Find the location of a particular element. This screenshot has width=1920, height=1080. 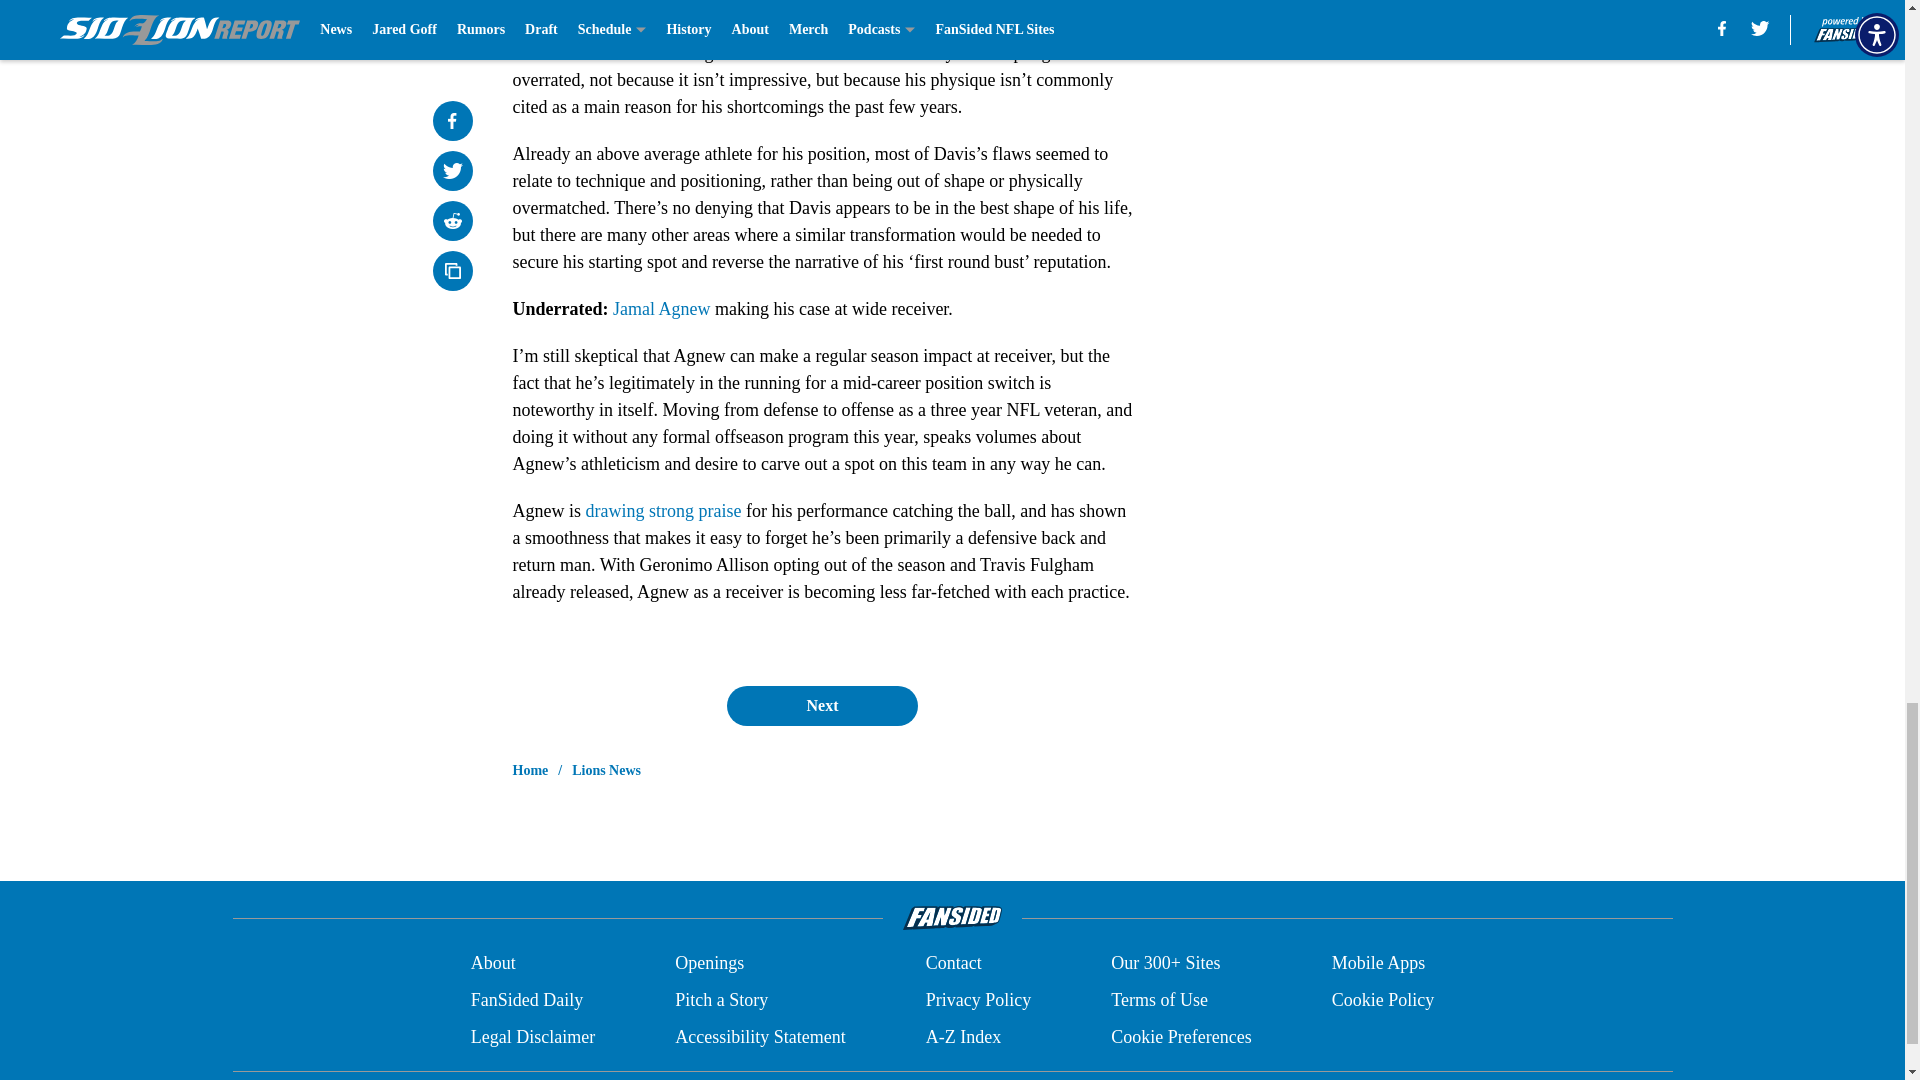

drawing strong praise is located at coordinates (663, 510).